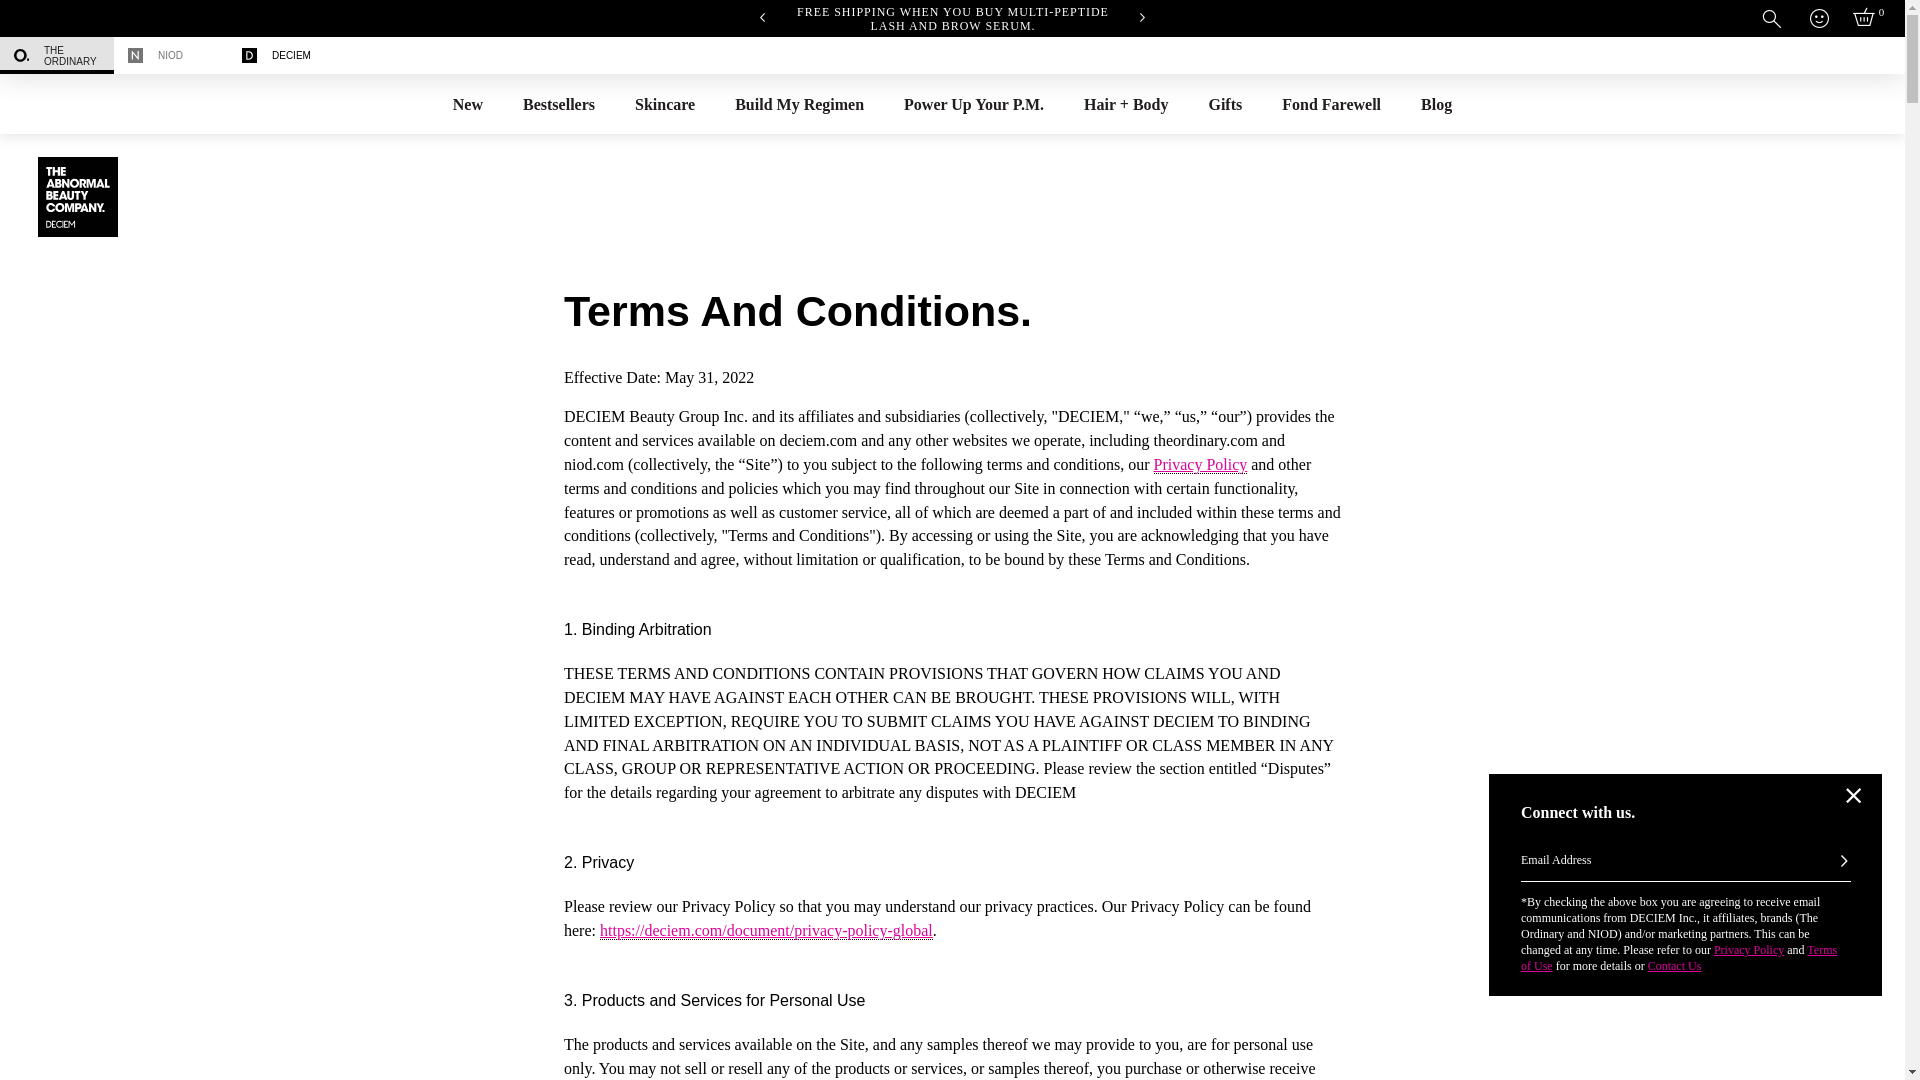  I want to click on New, so click(468, 104).